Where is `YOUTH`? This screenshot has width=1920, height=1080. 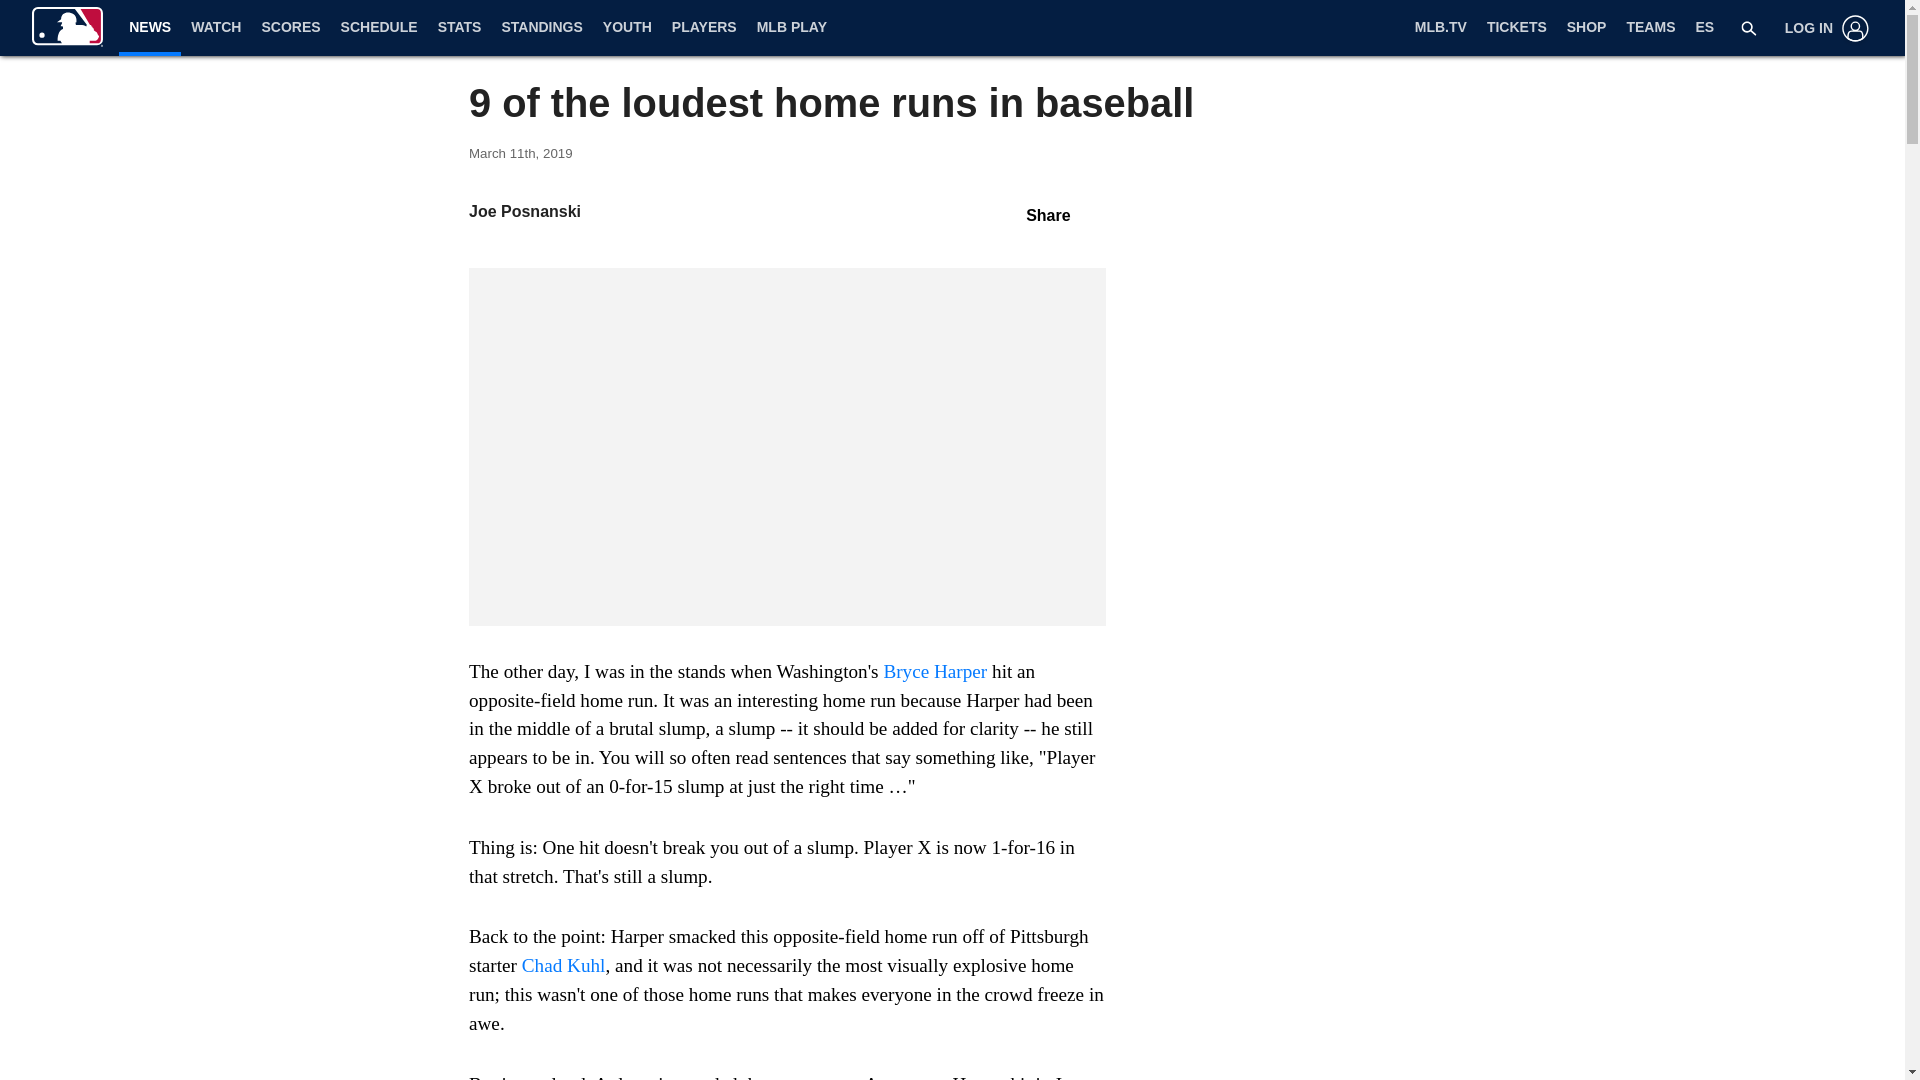
YOUTH is located at coordinates (628, 28).